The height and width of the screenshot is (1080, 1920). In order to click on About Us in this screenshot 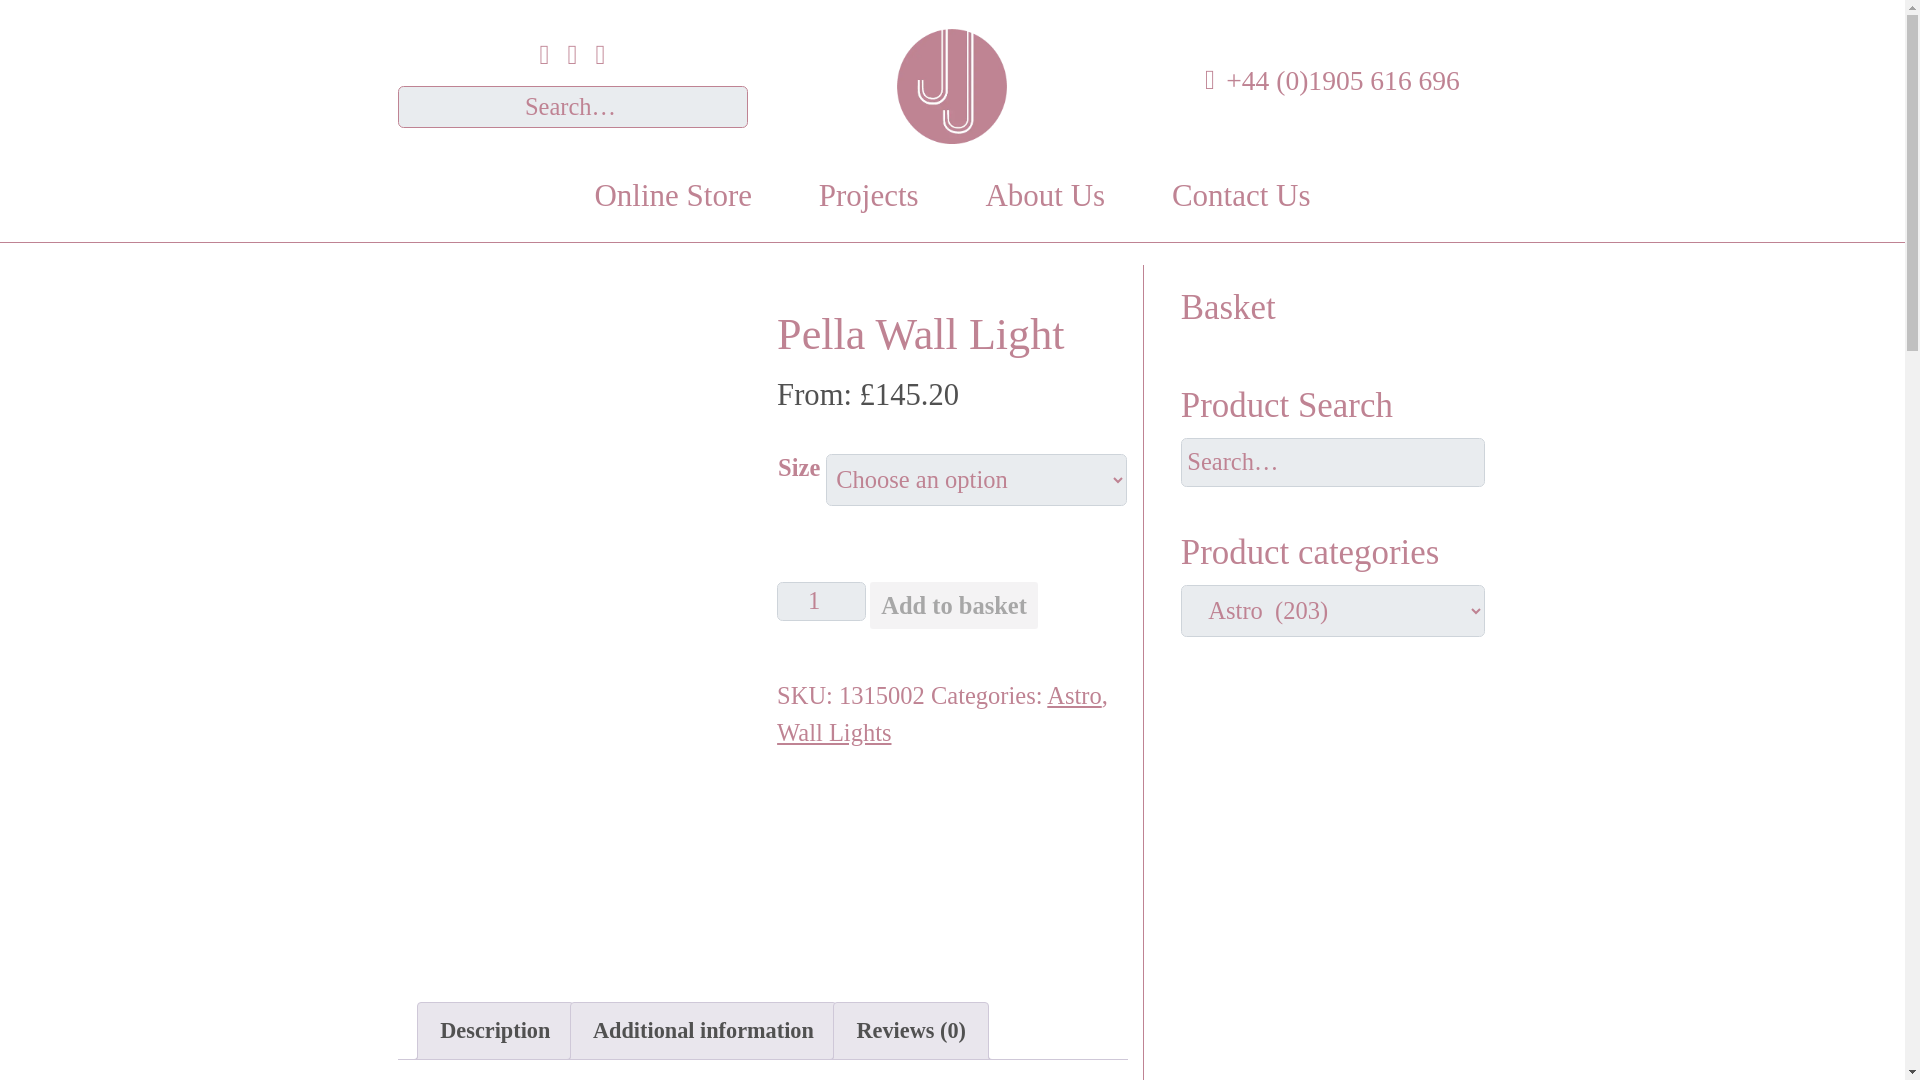, I will do `click(1044, 196)`.